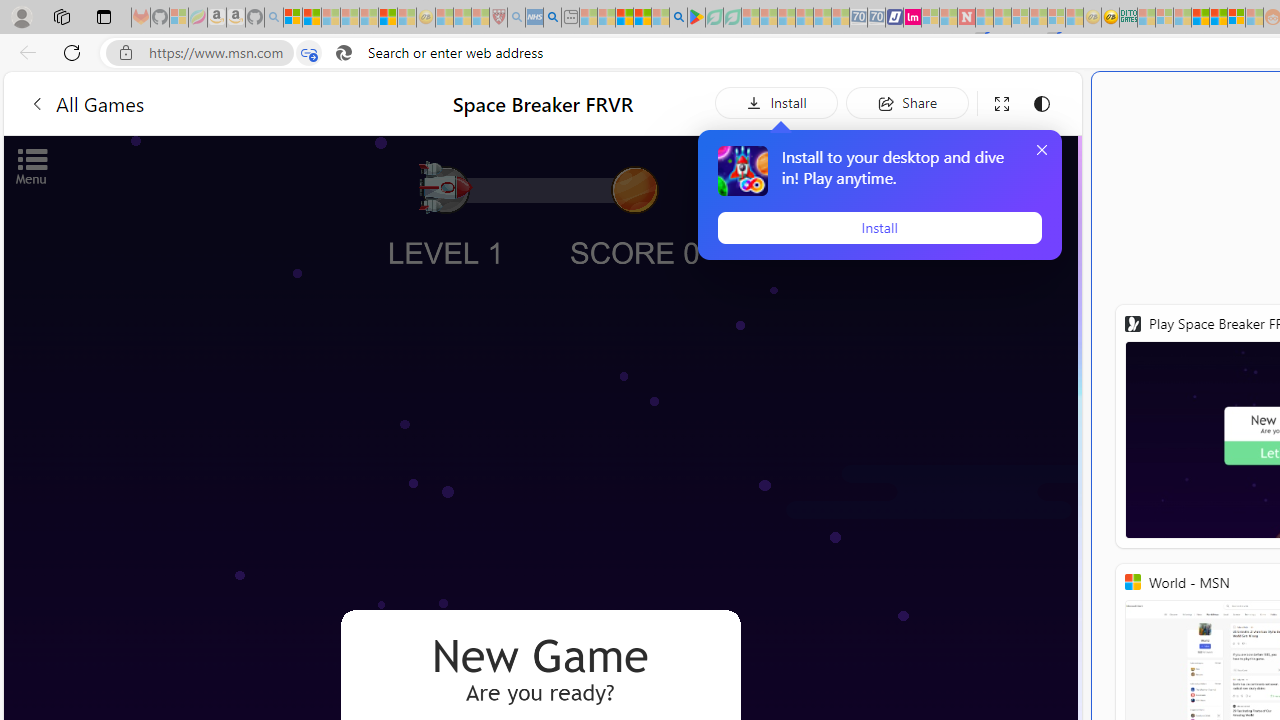  I want to click on MSNBC - MSN - Sleeping, so click(1146, 18).